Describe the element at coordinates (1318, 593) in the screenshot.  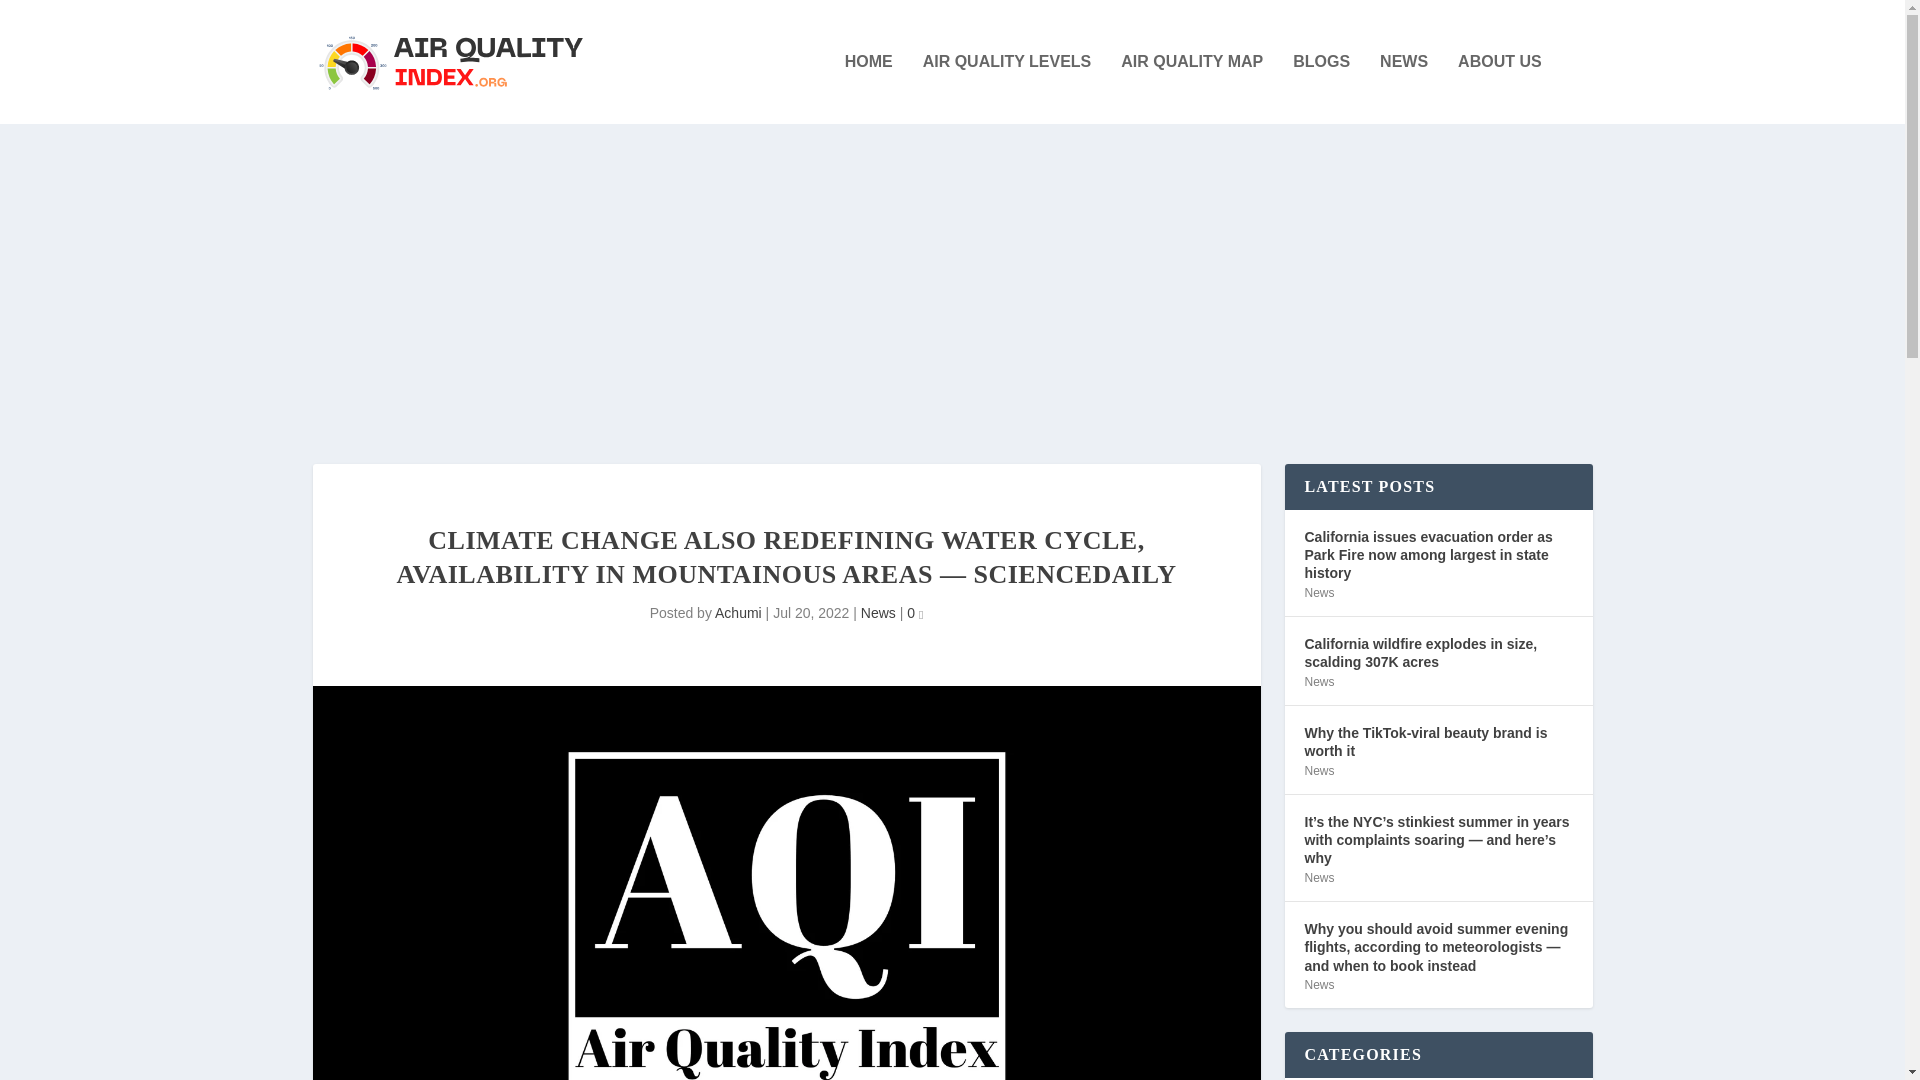
I see `News` at that location.